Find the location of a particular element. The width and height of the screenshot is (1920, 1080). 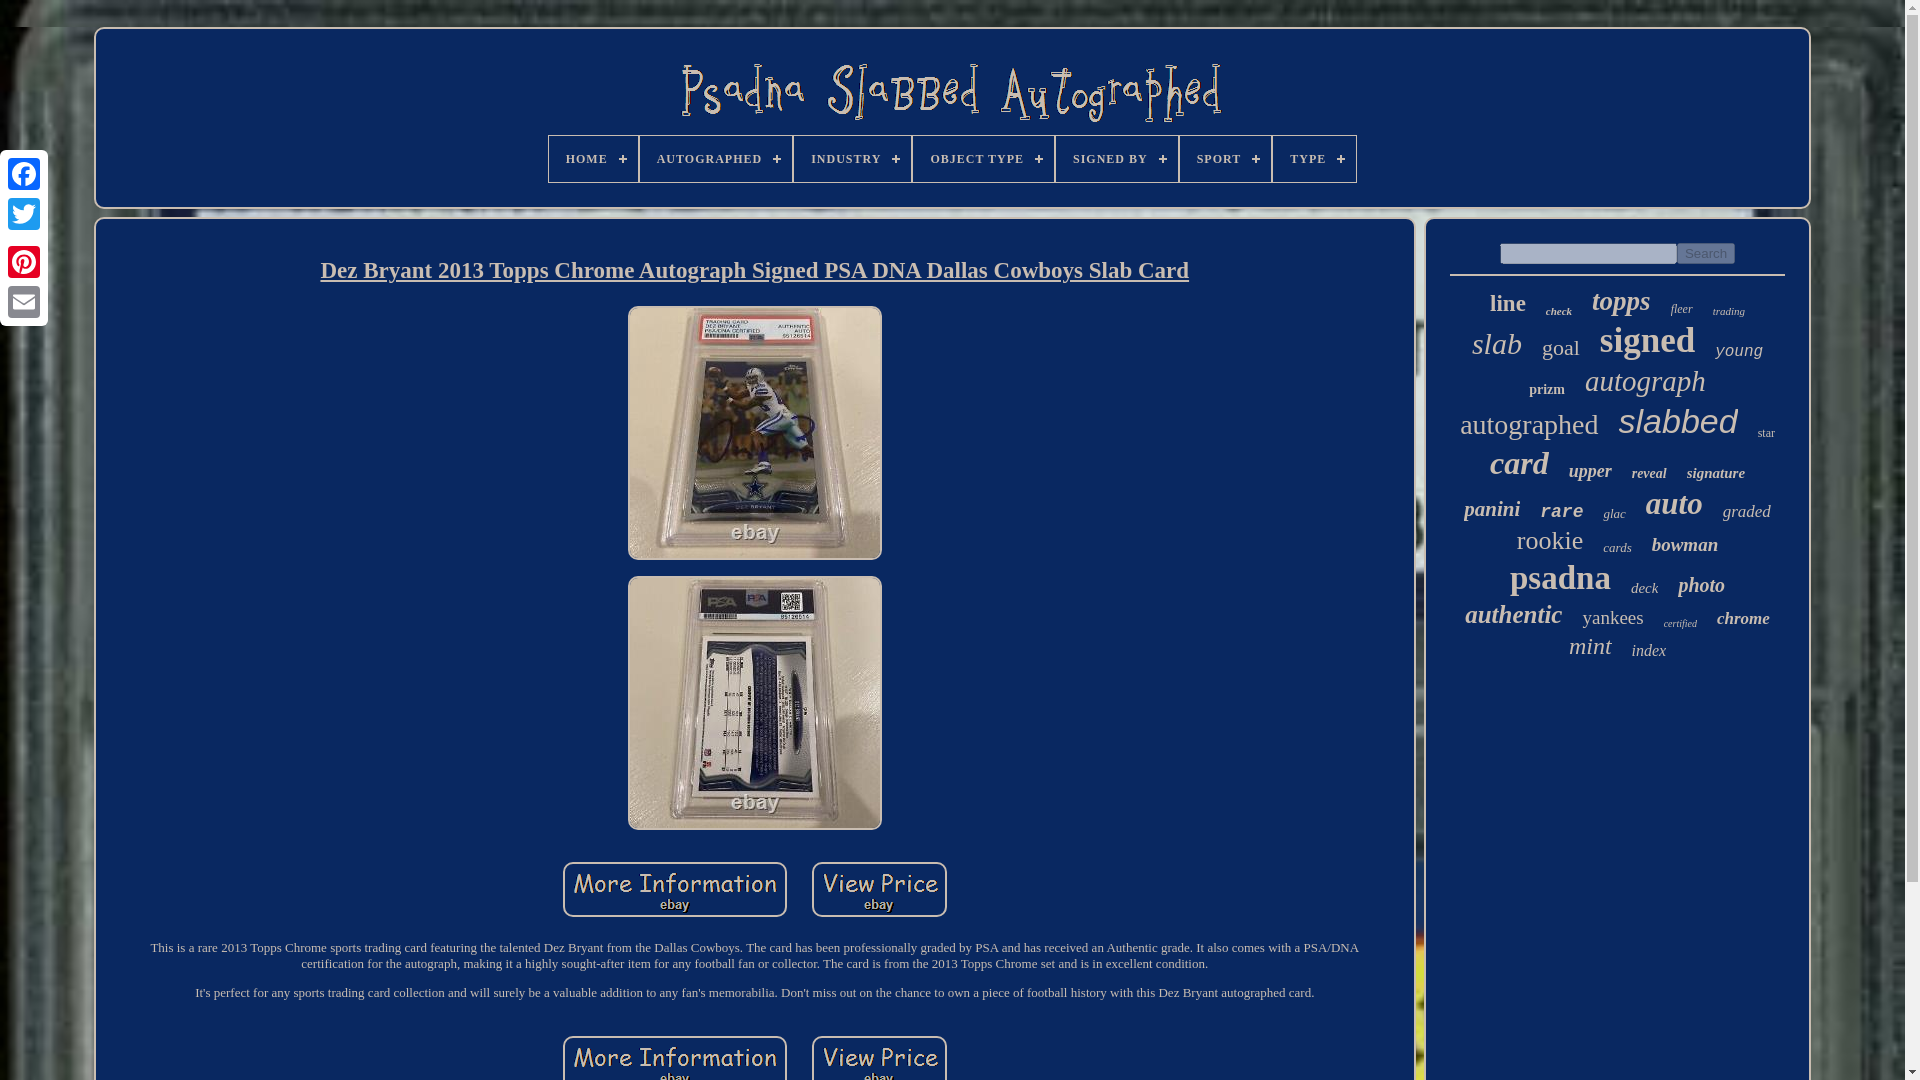

INDUSTRY is located at coordinates (852, 159).